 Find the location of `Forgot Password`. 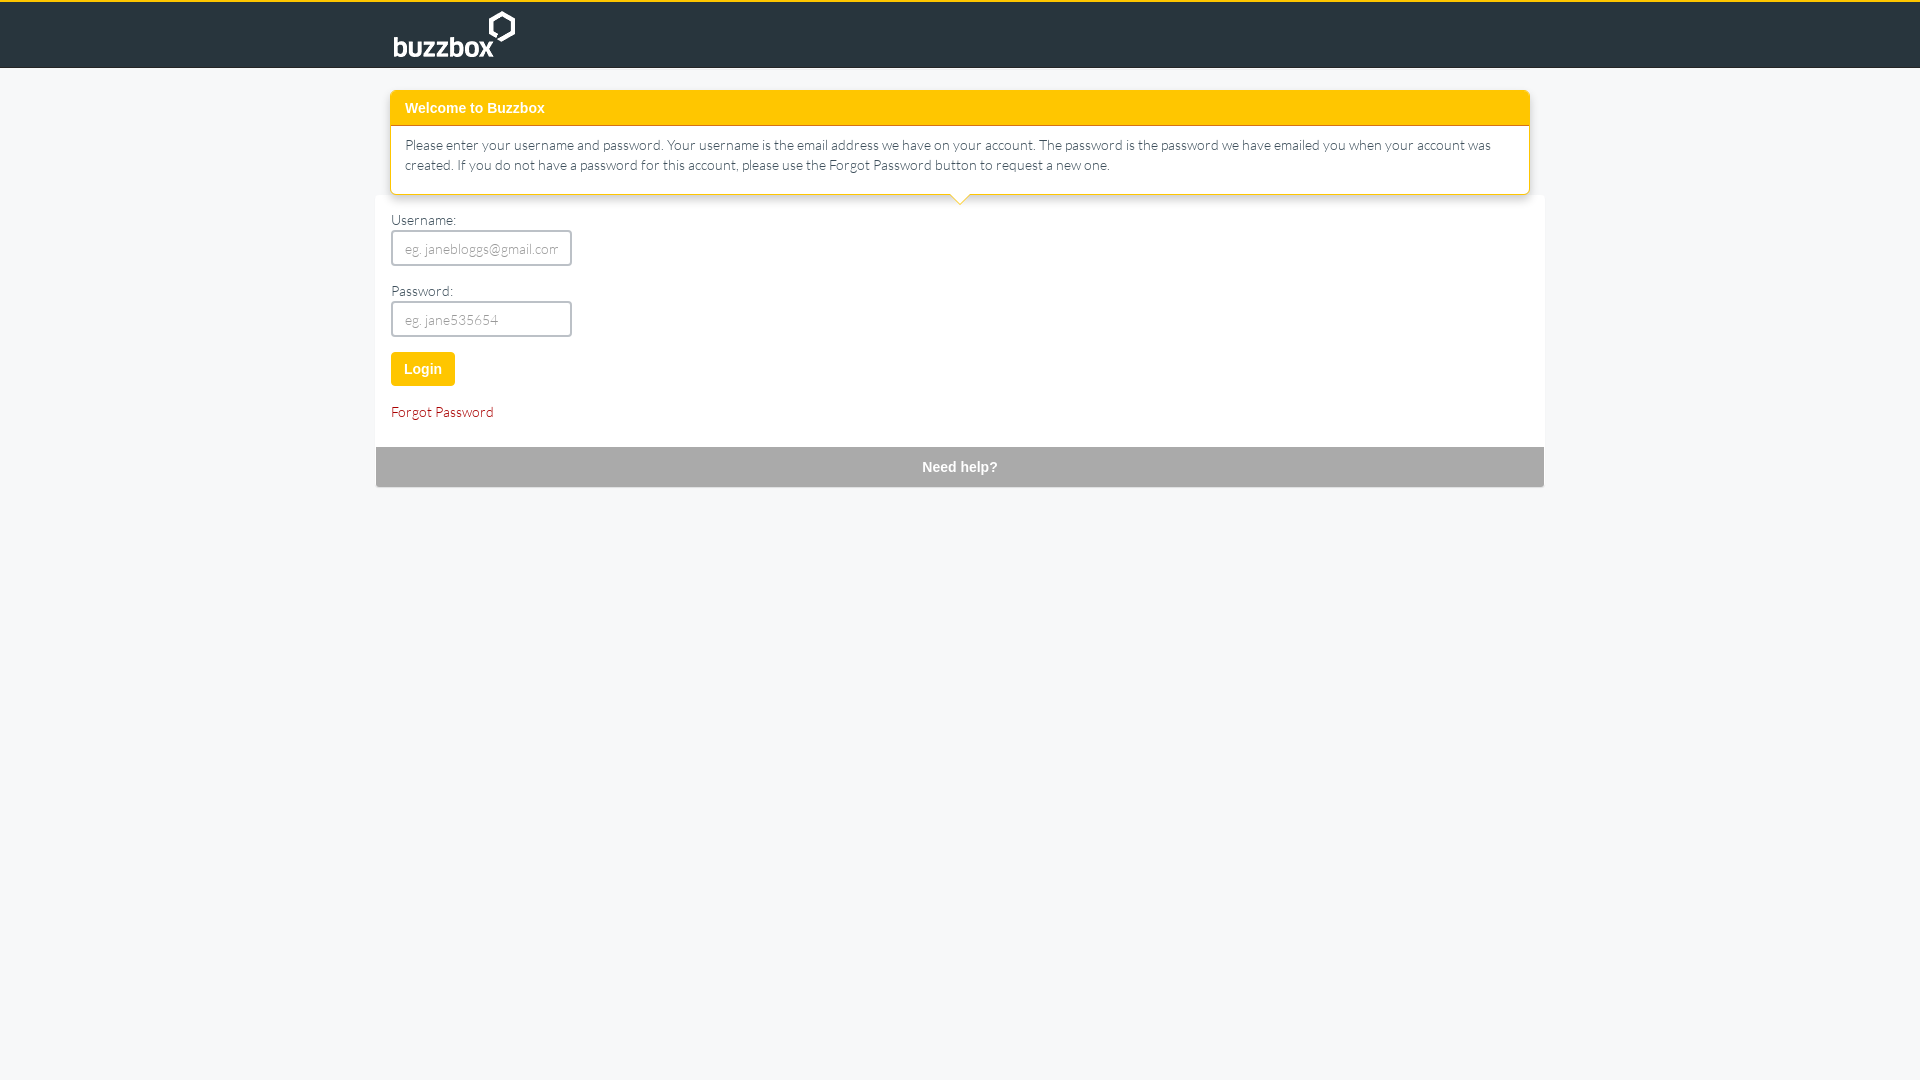

Forgot Password is located at coordinates (442, 412).